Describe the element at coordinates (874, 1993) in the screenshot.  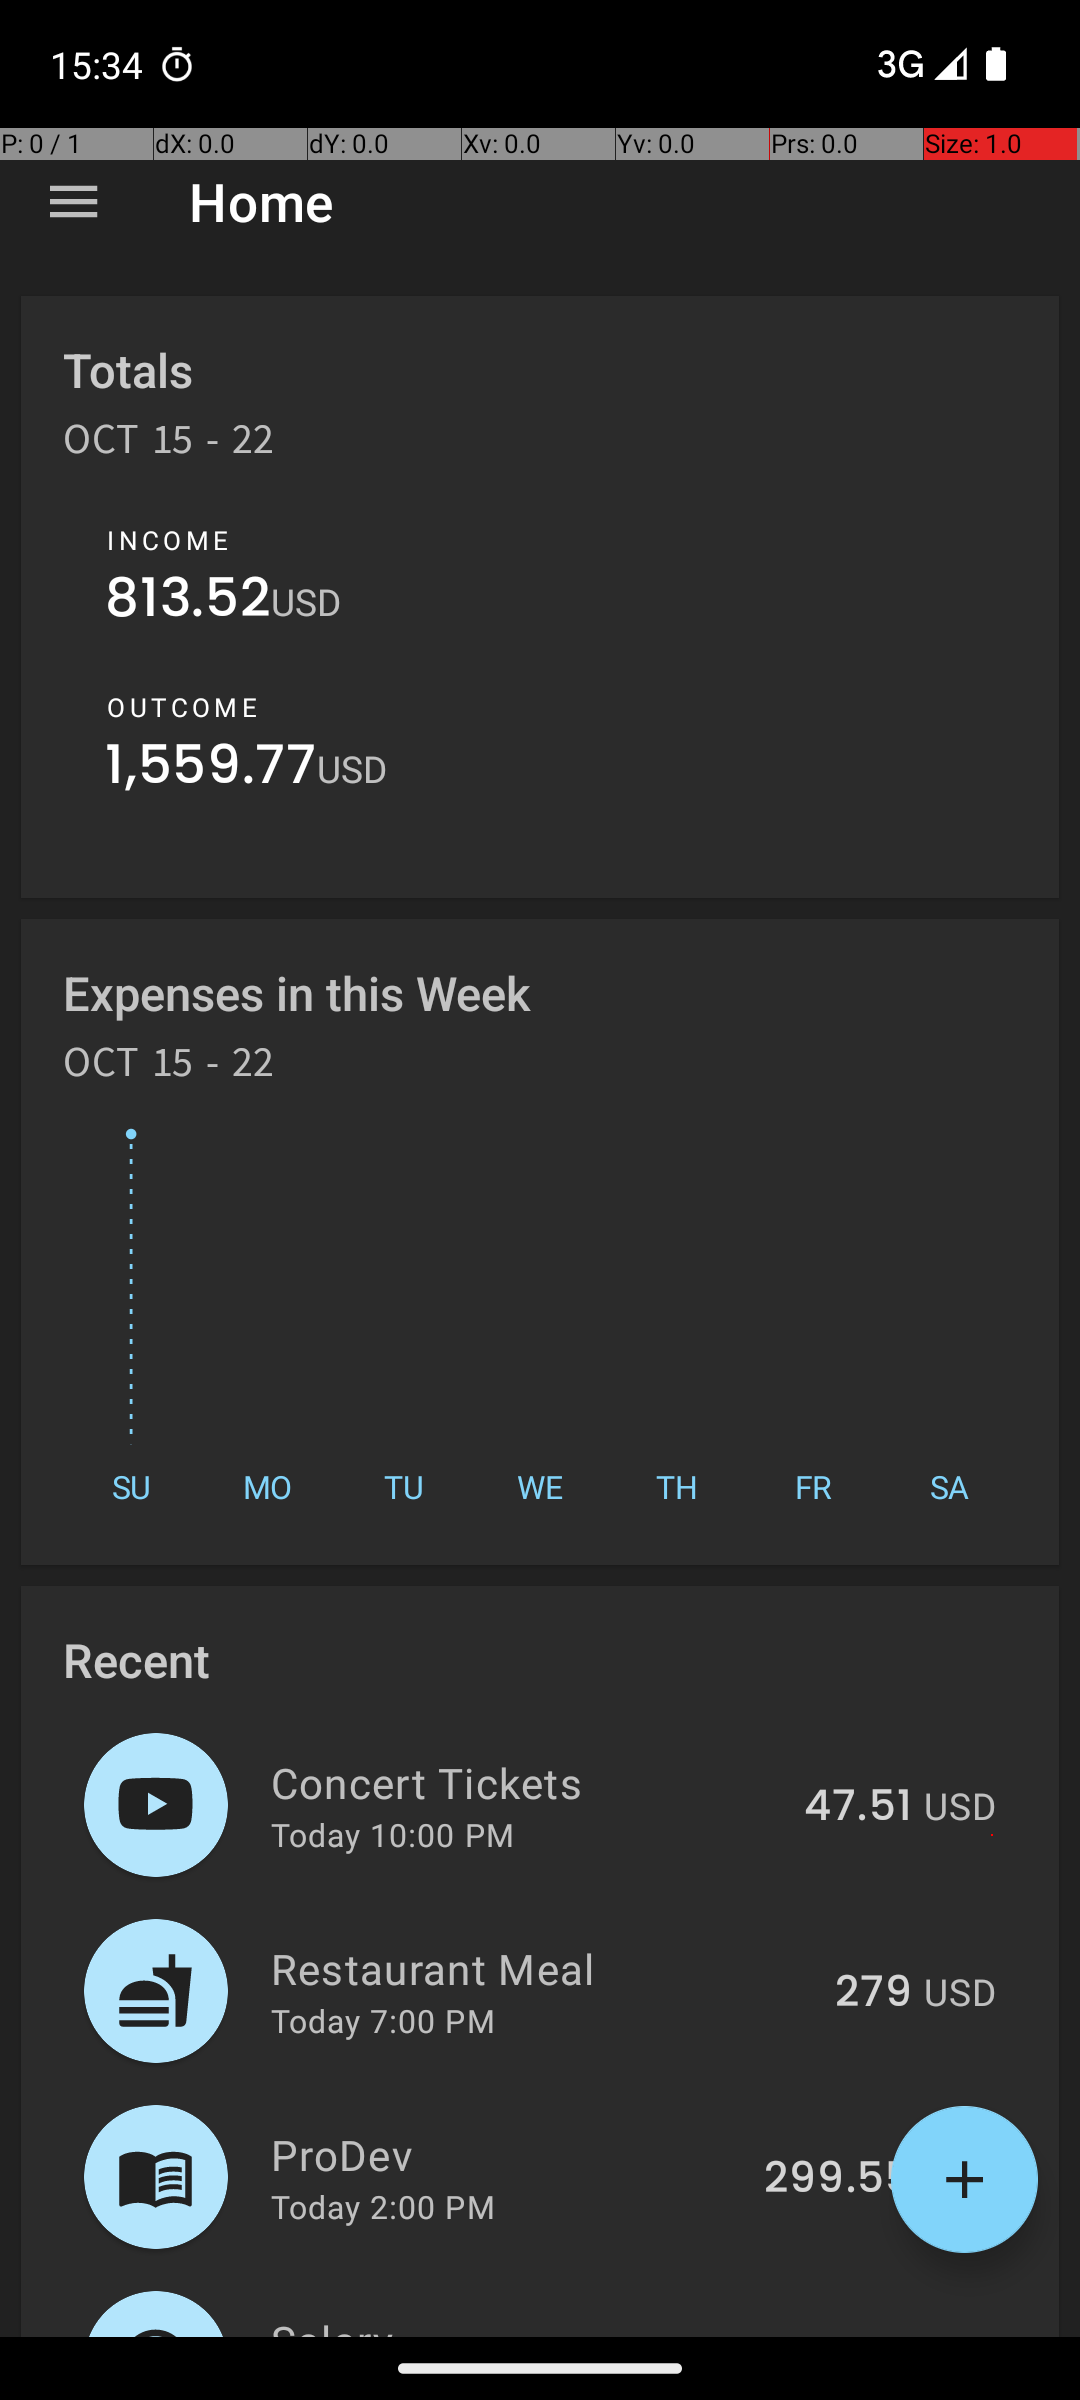
I see `279` at that location.